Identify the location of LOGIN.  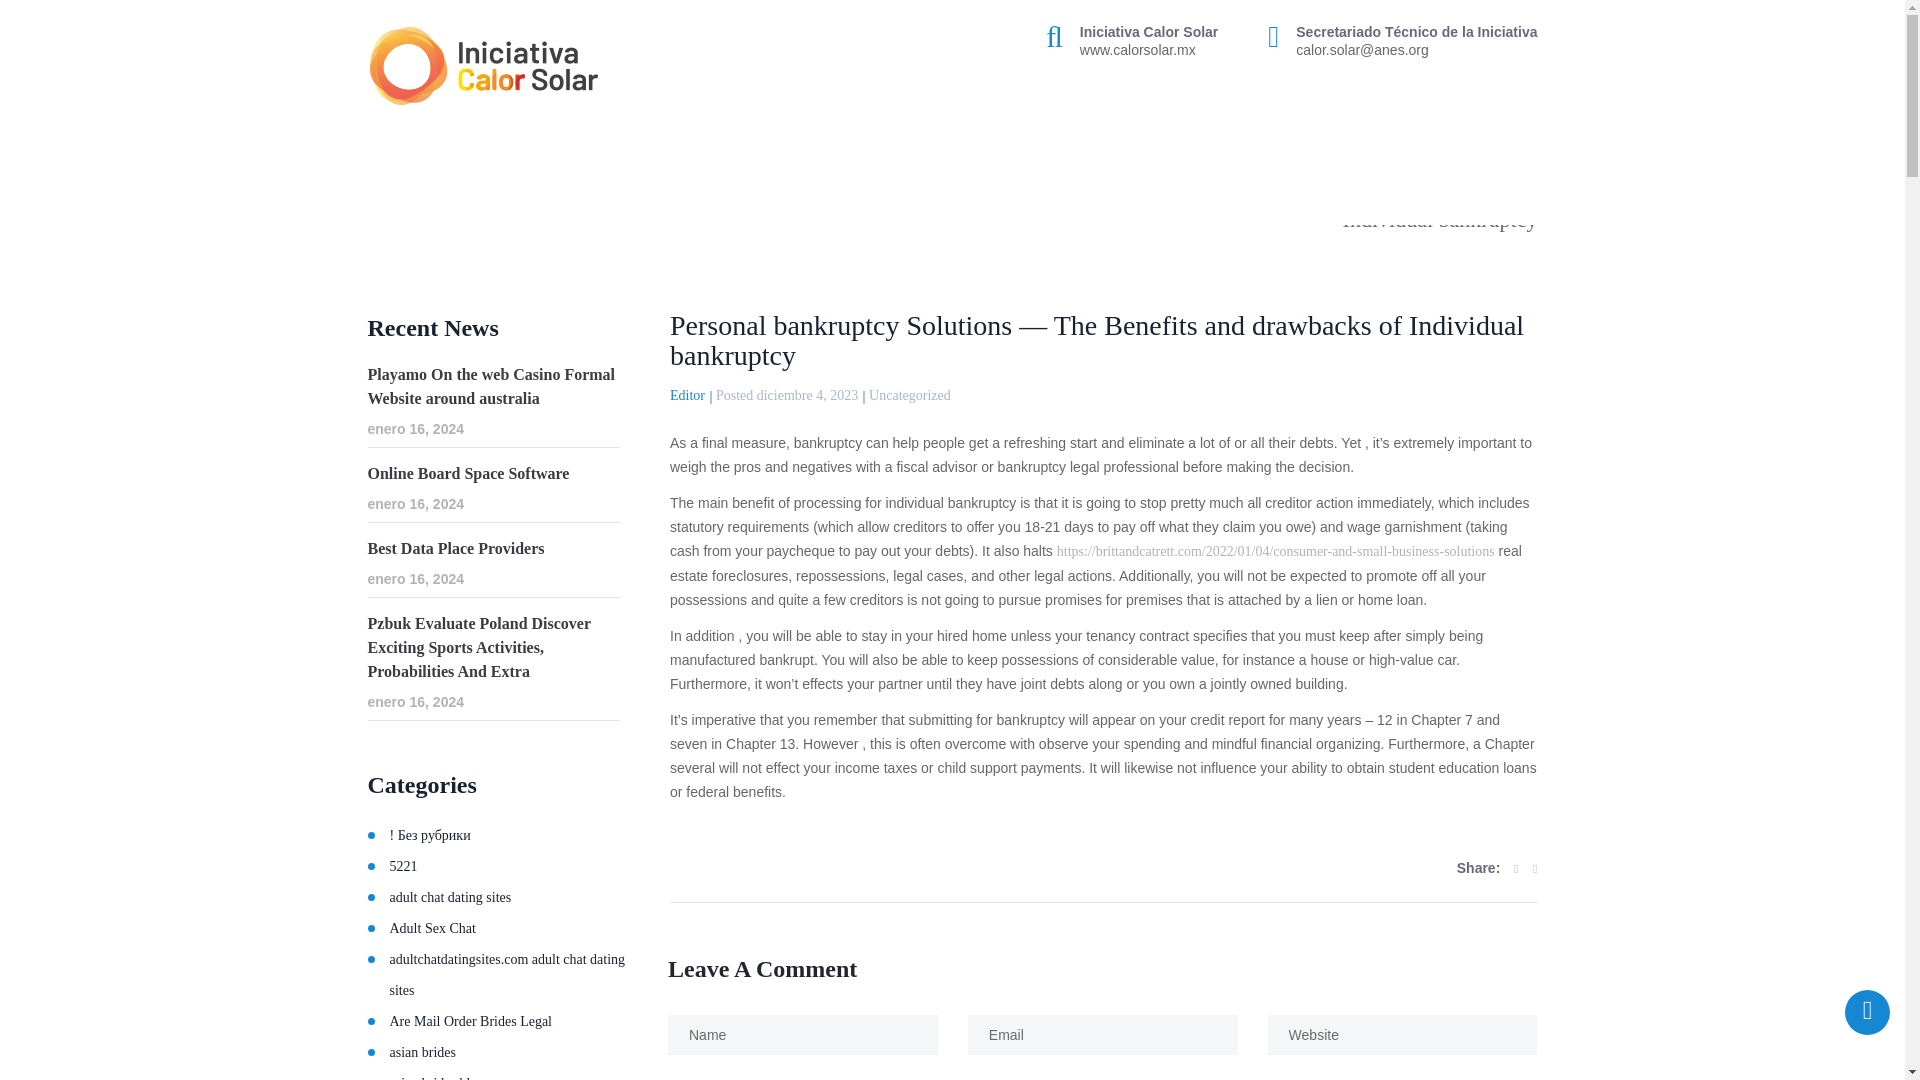
(1506, 194).